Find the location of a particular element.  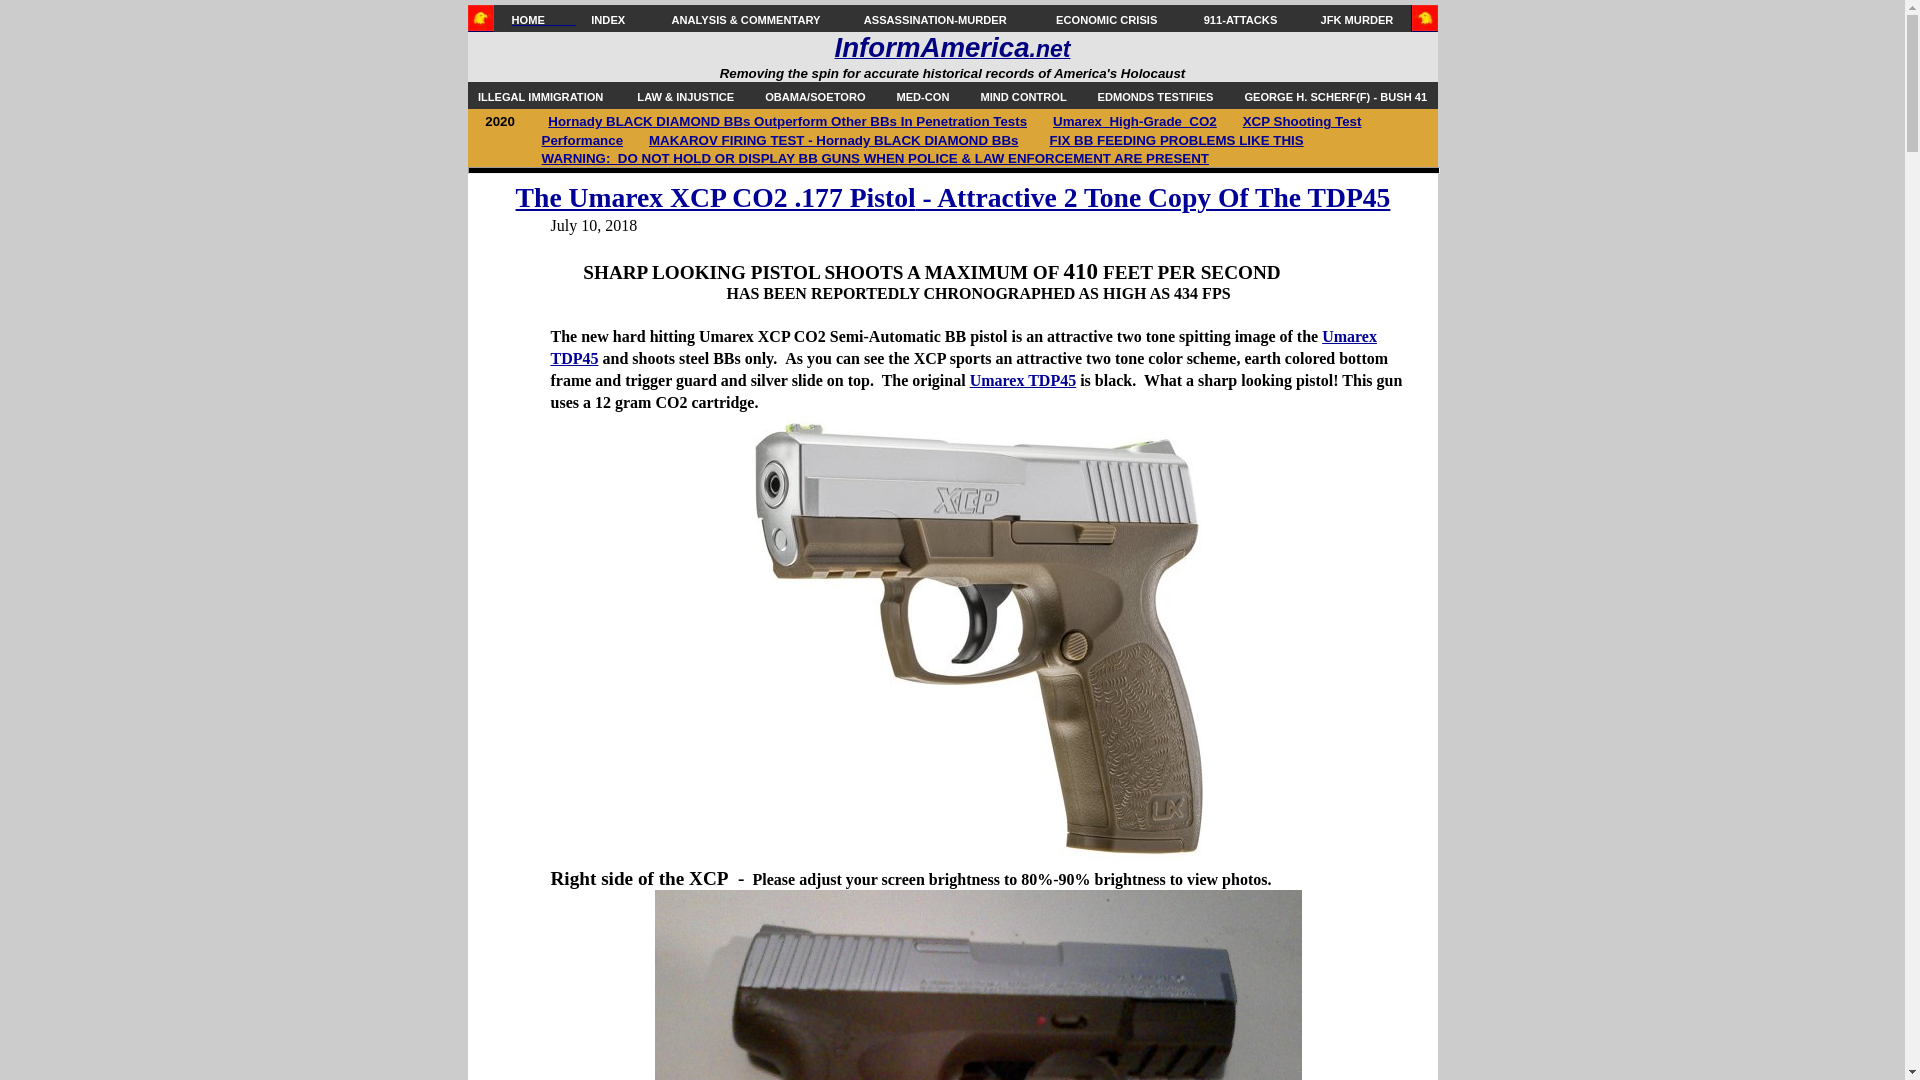

- Attractive 2 Tone Copy Of The TDP45 is located at coordinates (1152, 198).